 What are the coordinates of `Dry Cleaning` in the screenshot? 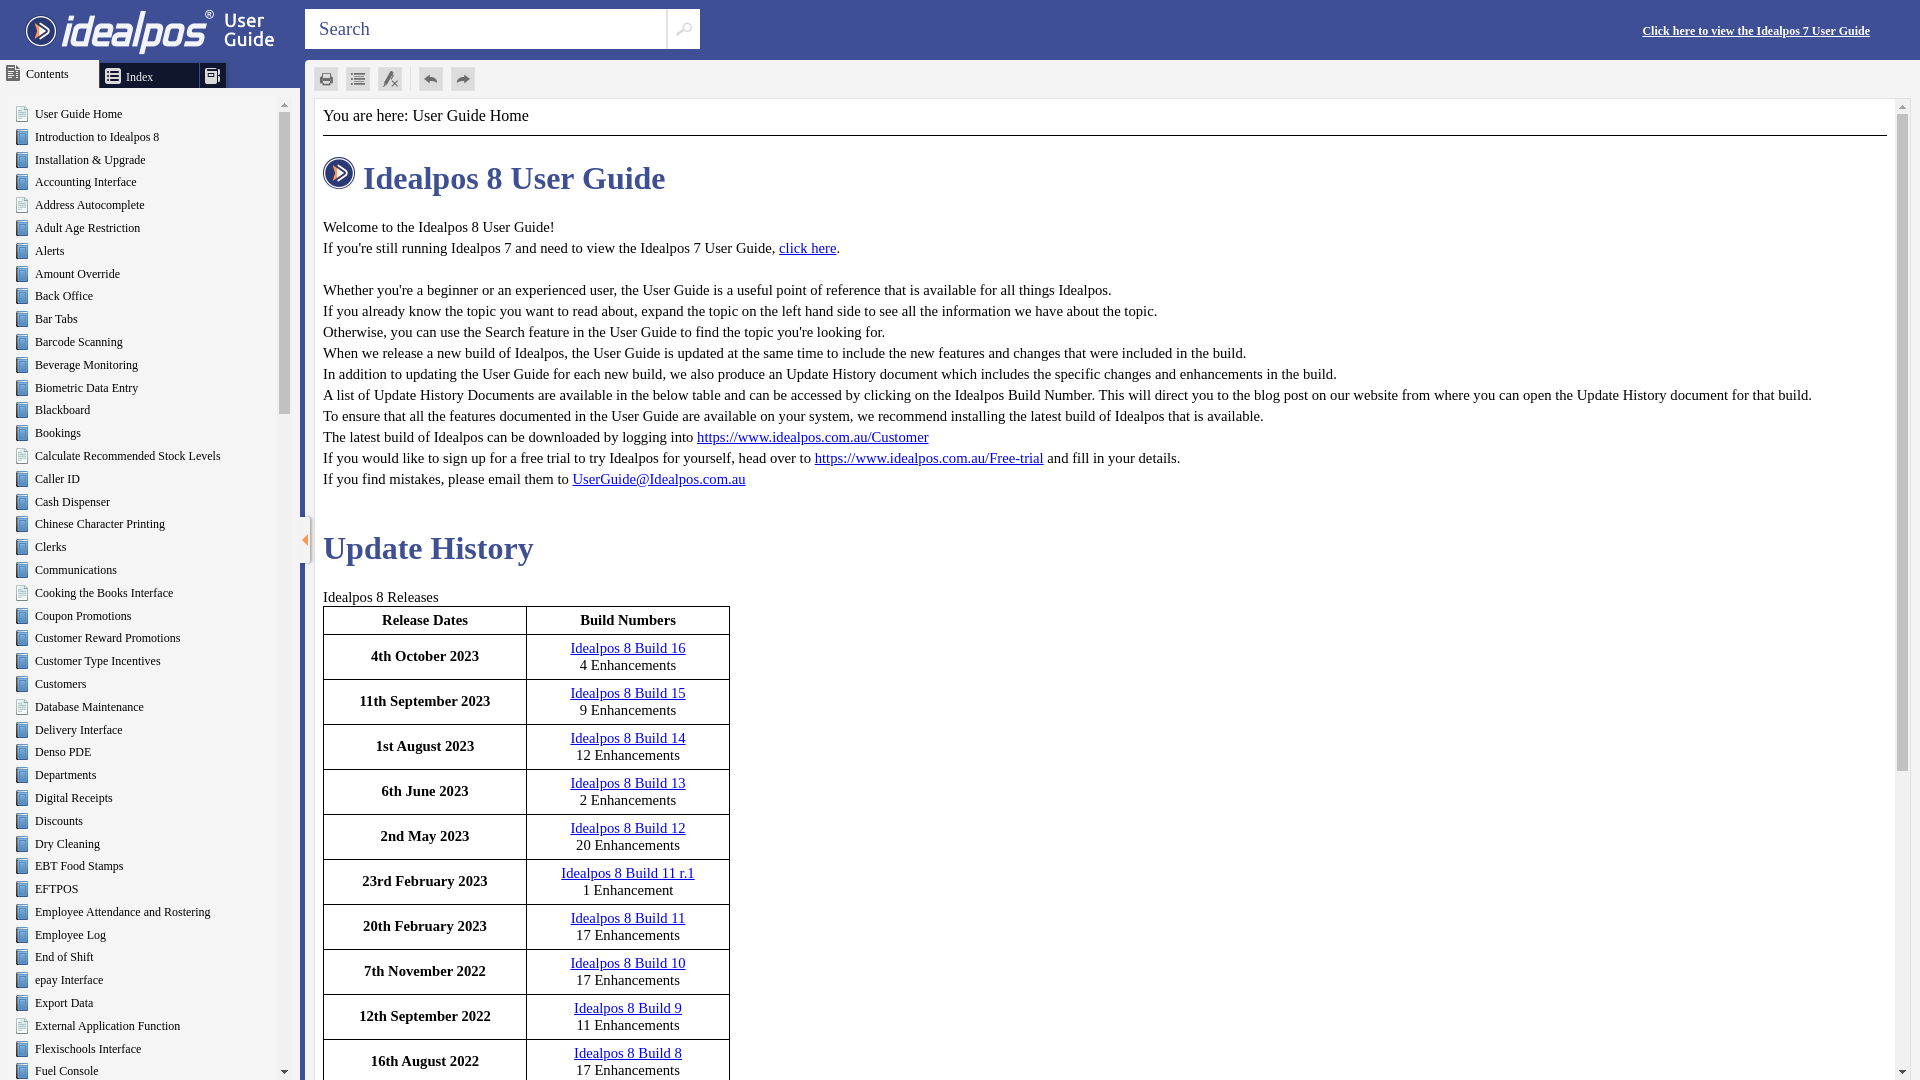 It's located at (68, 843).